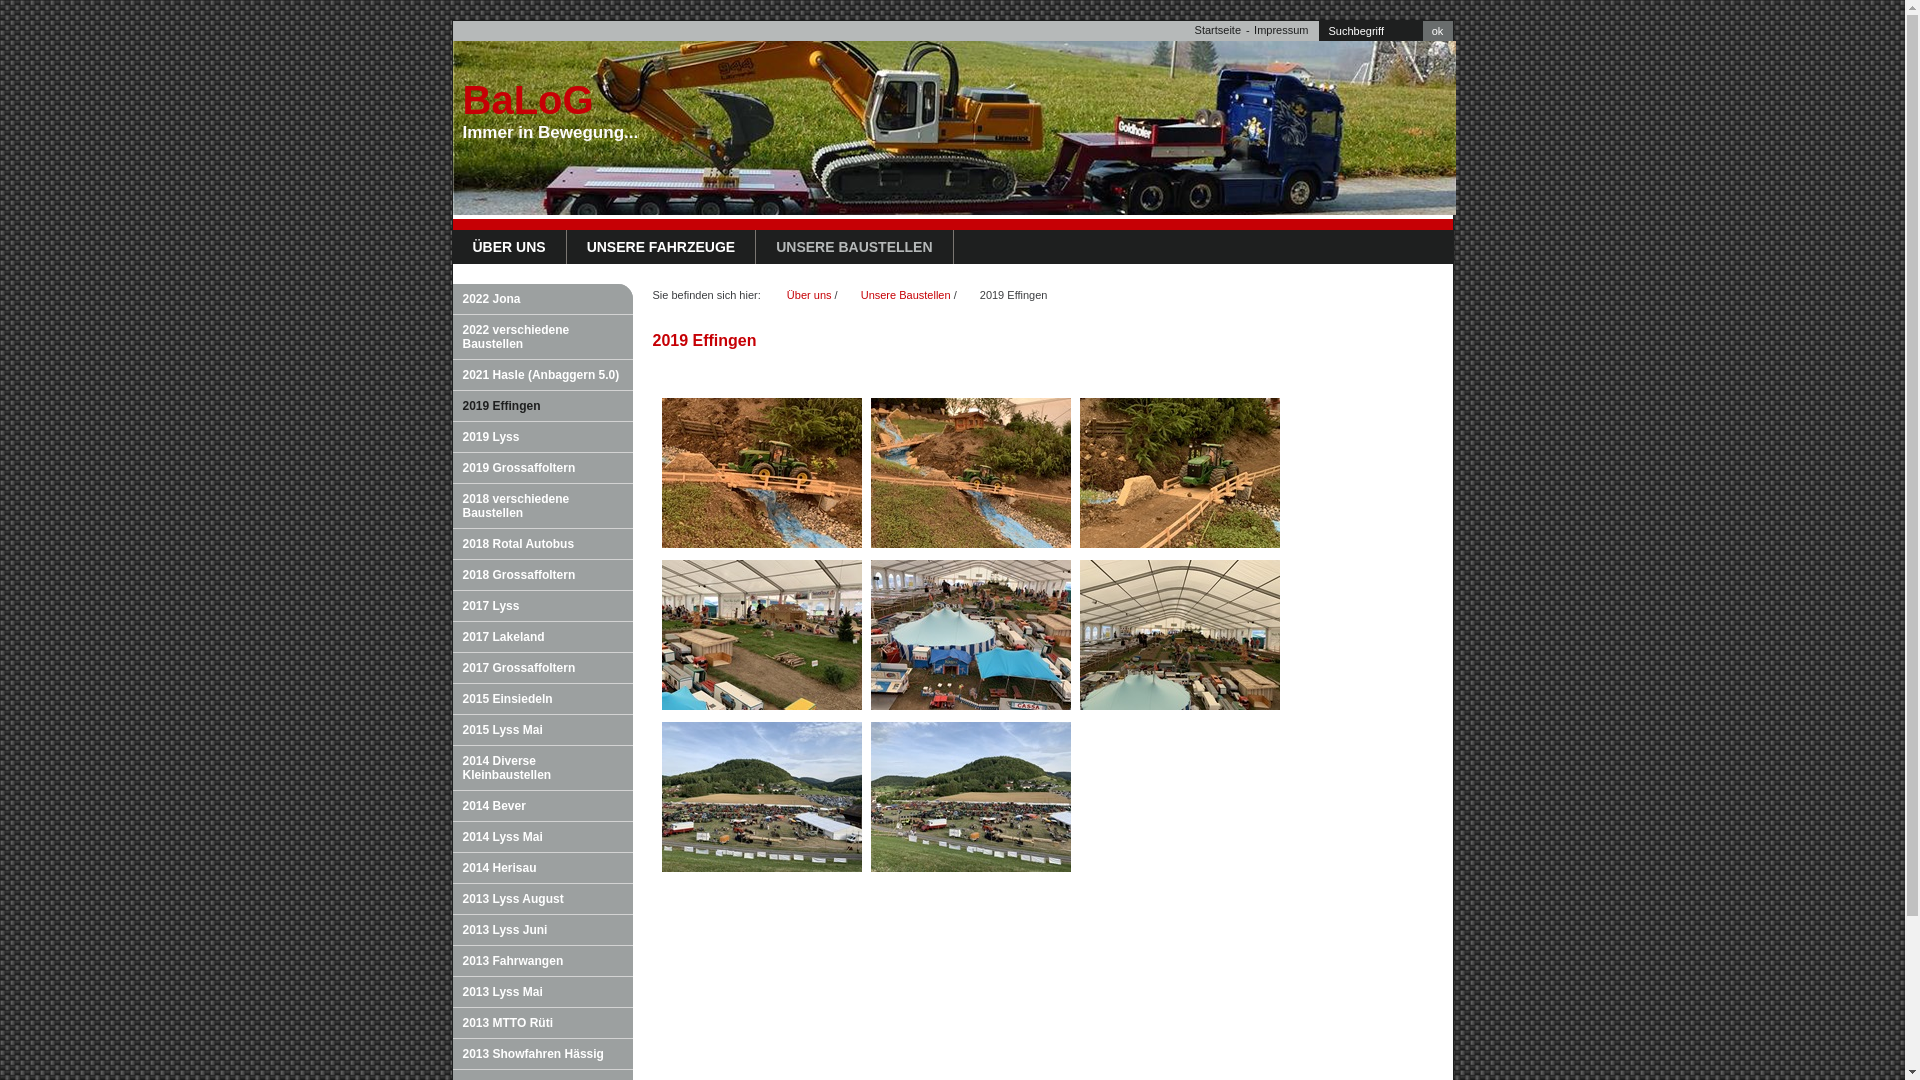 The height and width of the screenshot is (1080, 1920). Describe the element at coordinates (854, 247) in the screenshot. I see `UNSERE BAUSTELLEN` at that location.